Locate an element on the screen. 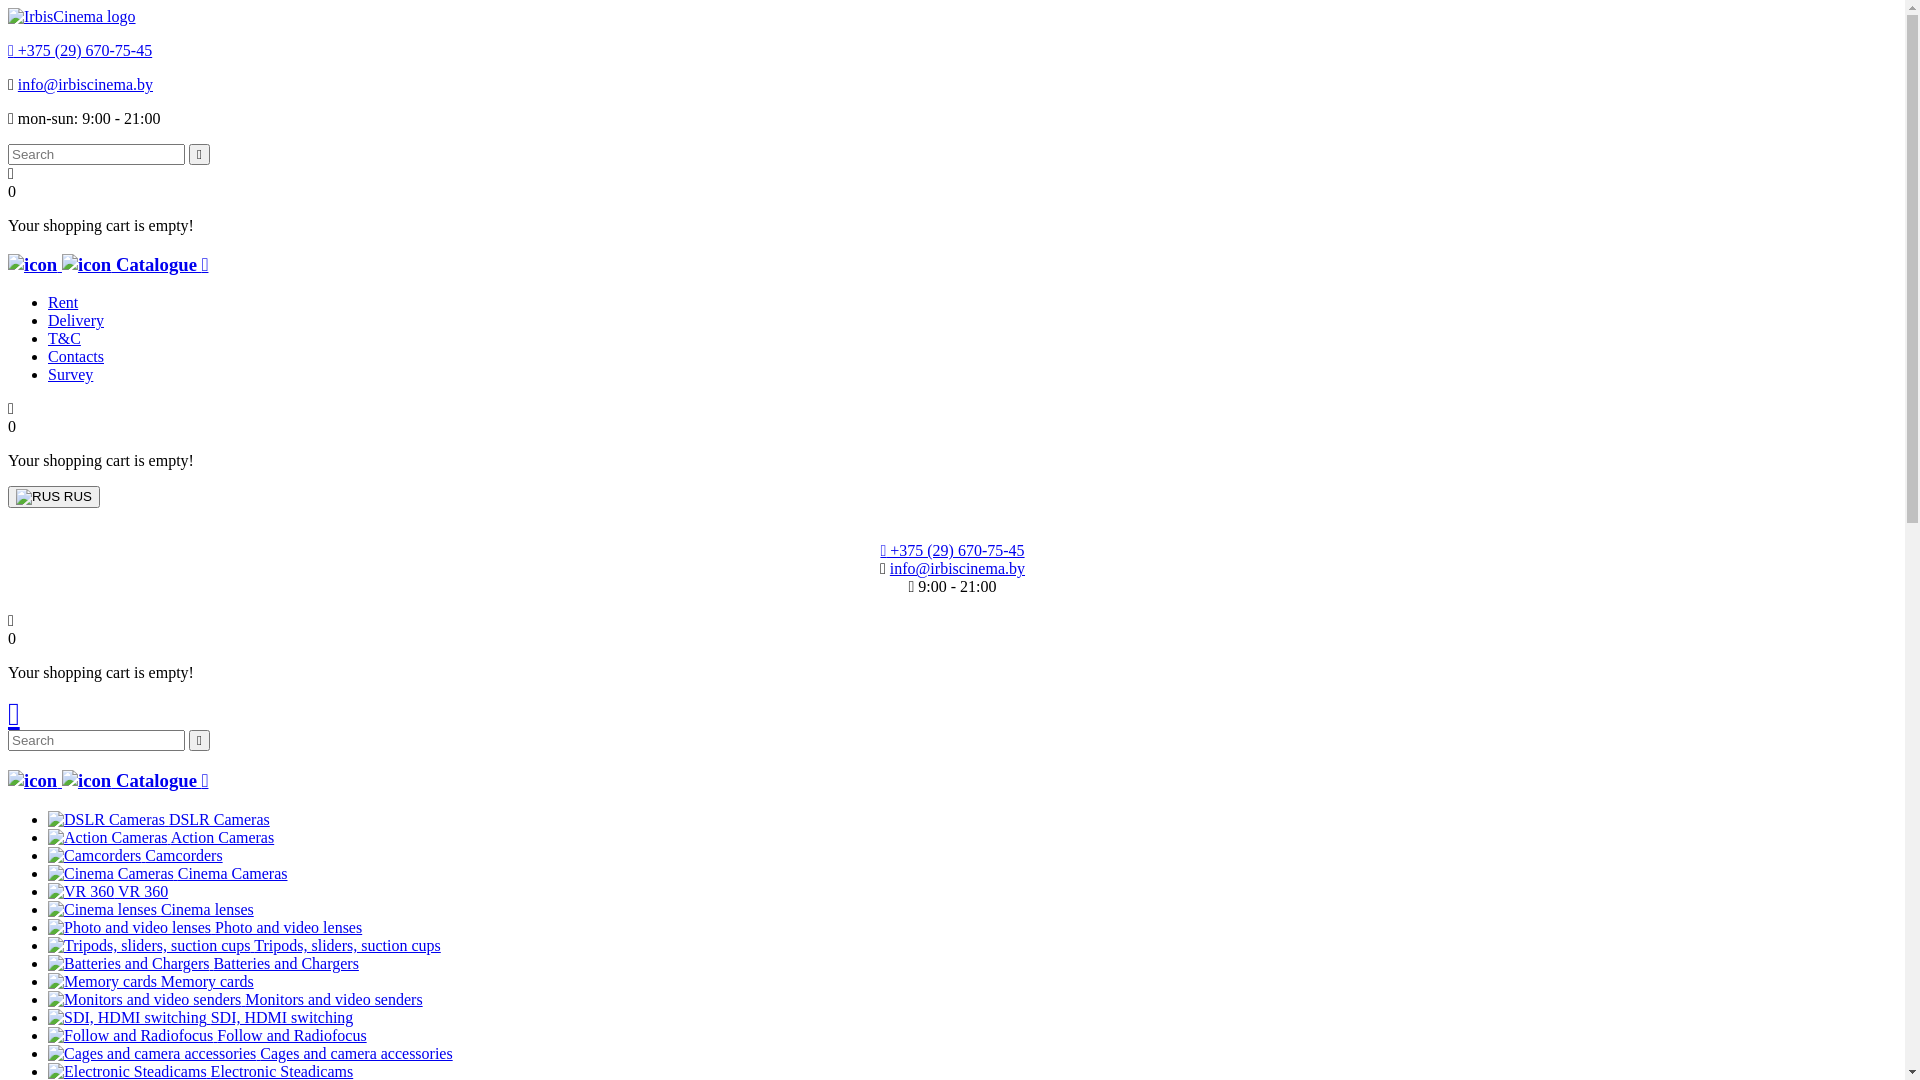 The height and width of the screenshot is (1080, 1920). Monitors and video senders is located at coordinates (236, 1000).